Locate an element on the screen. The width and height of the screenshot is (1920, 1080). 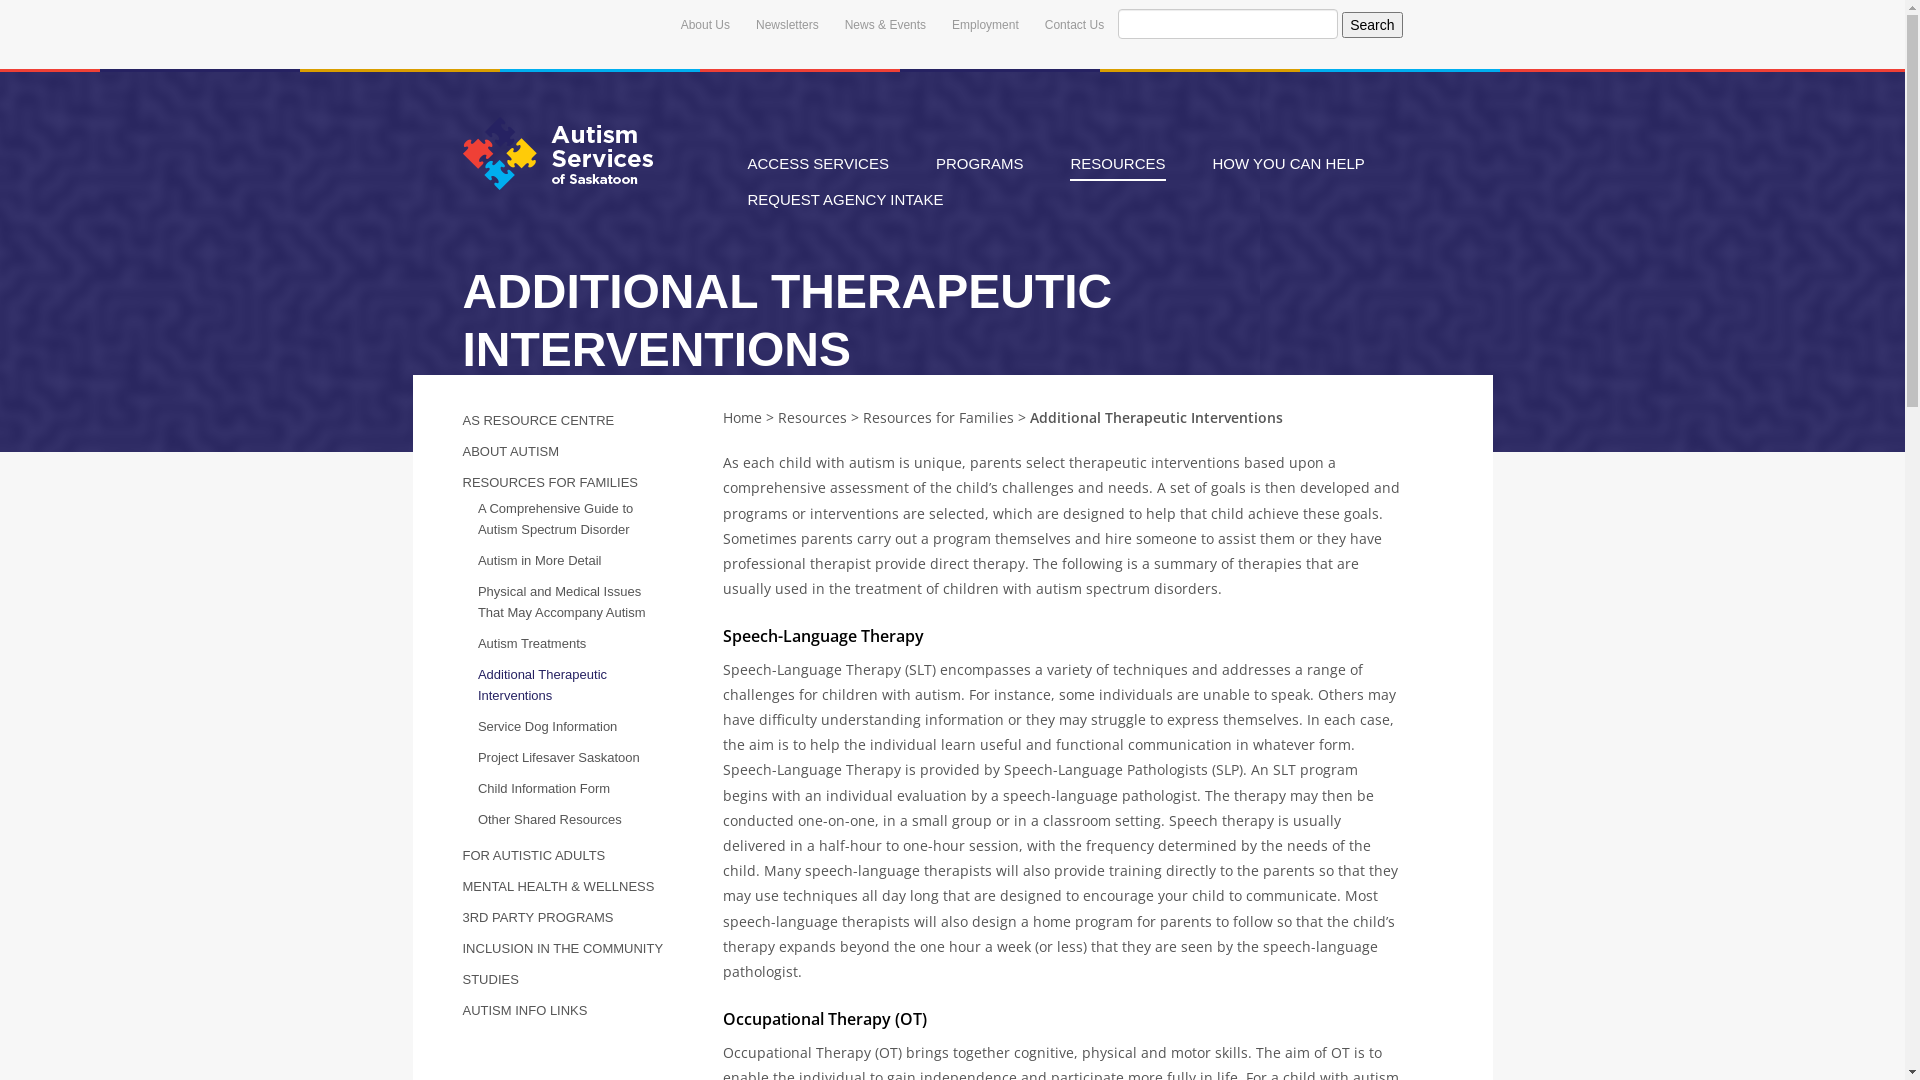
Newsletters is located at coordinates (788, 25).